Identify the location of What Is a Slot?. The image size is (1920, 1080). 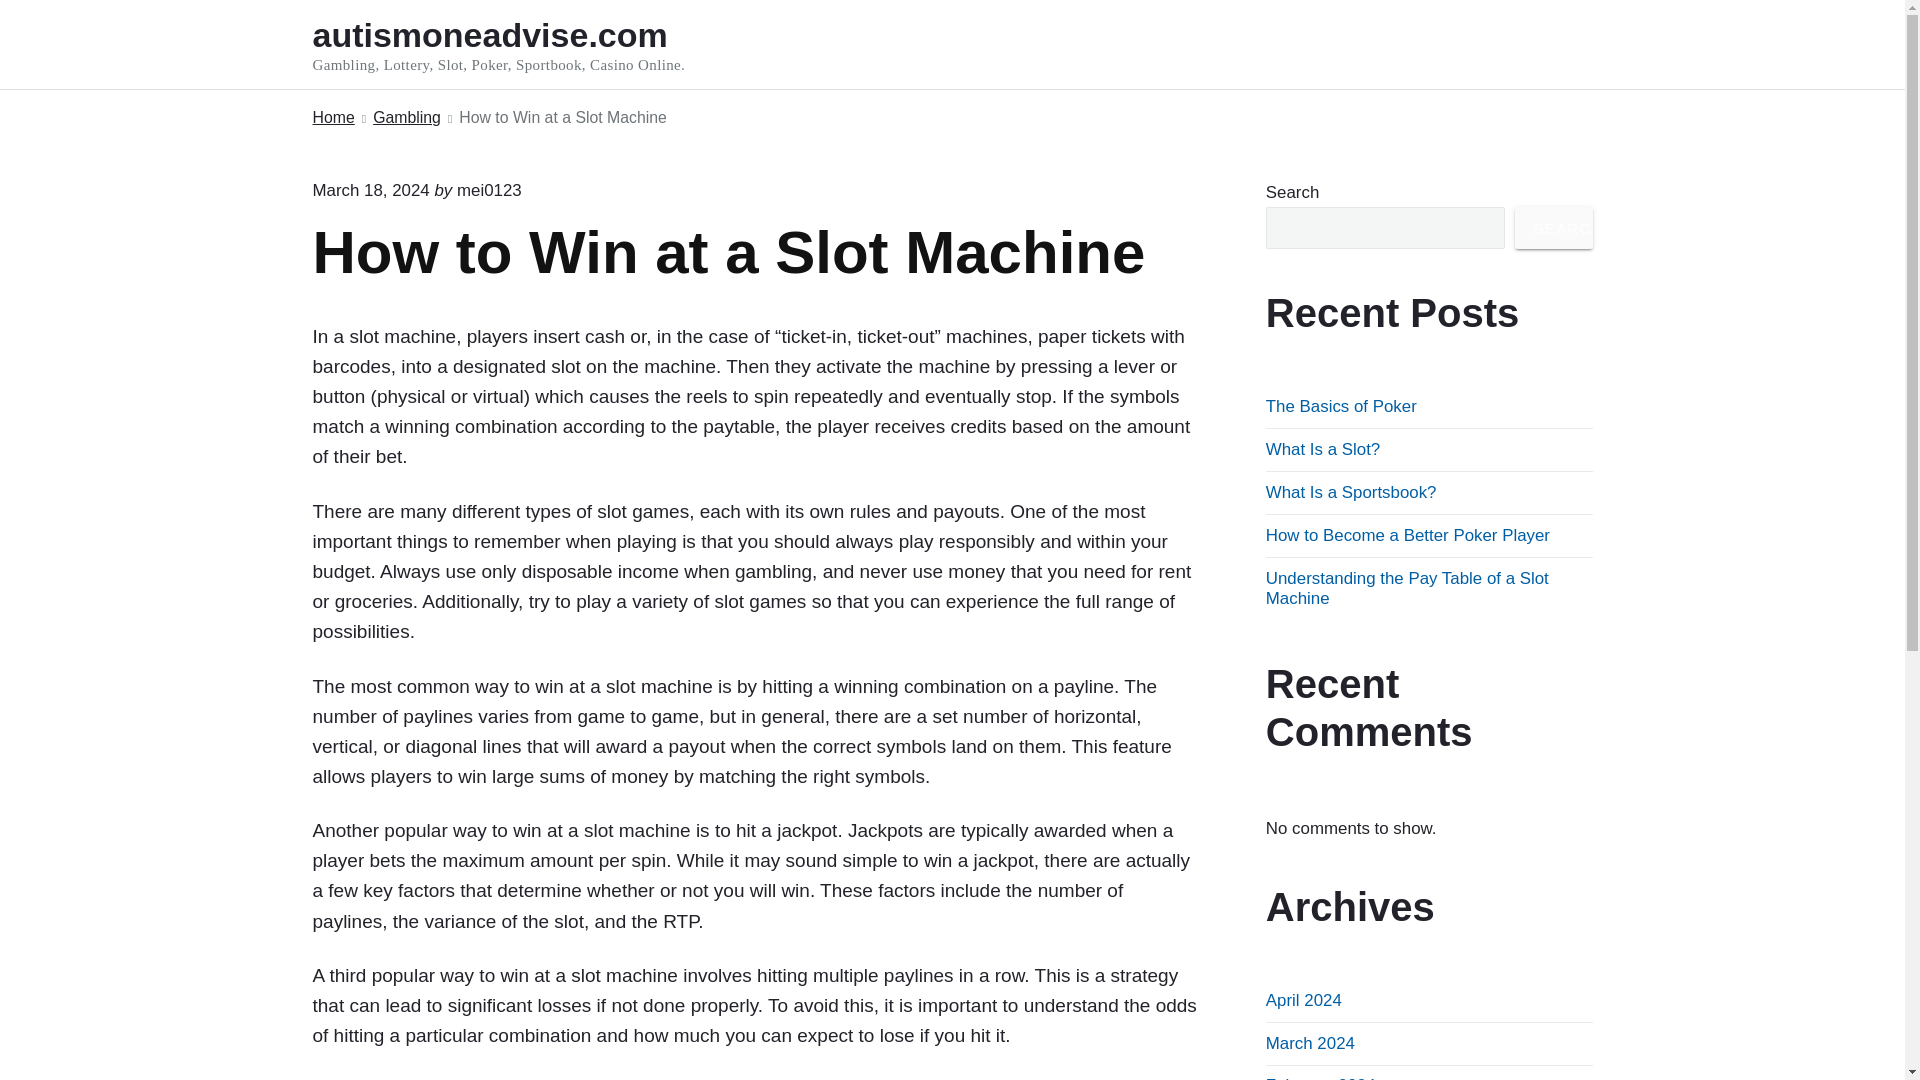
(1322, 449).